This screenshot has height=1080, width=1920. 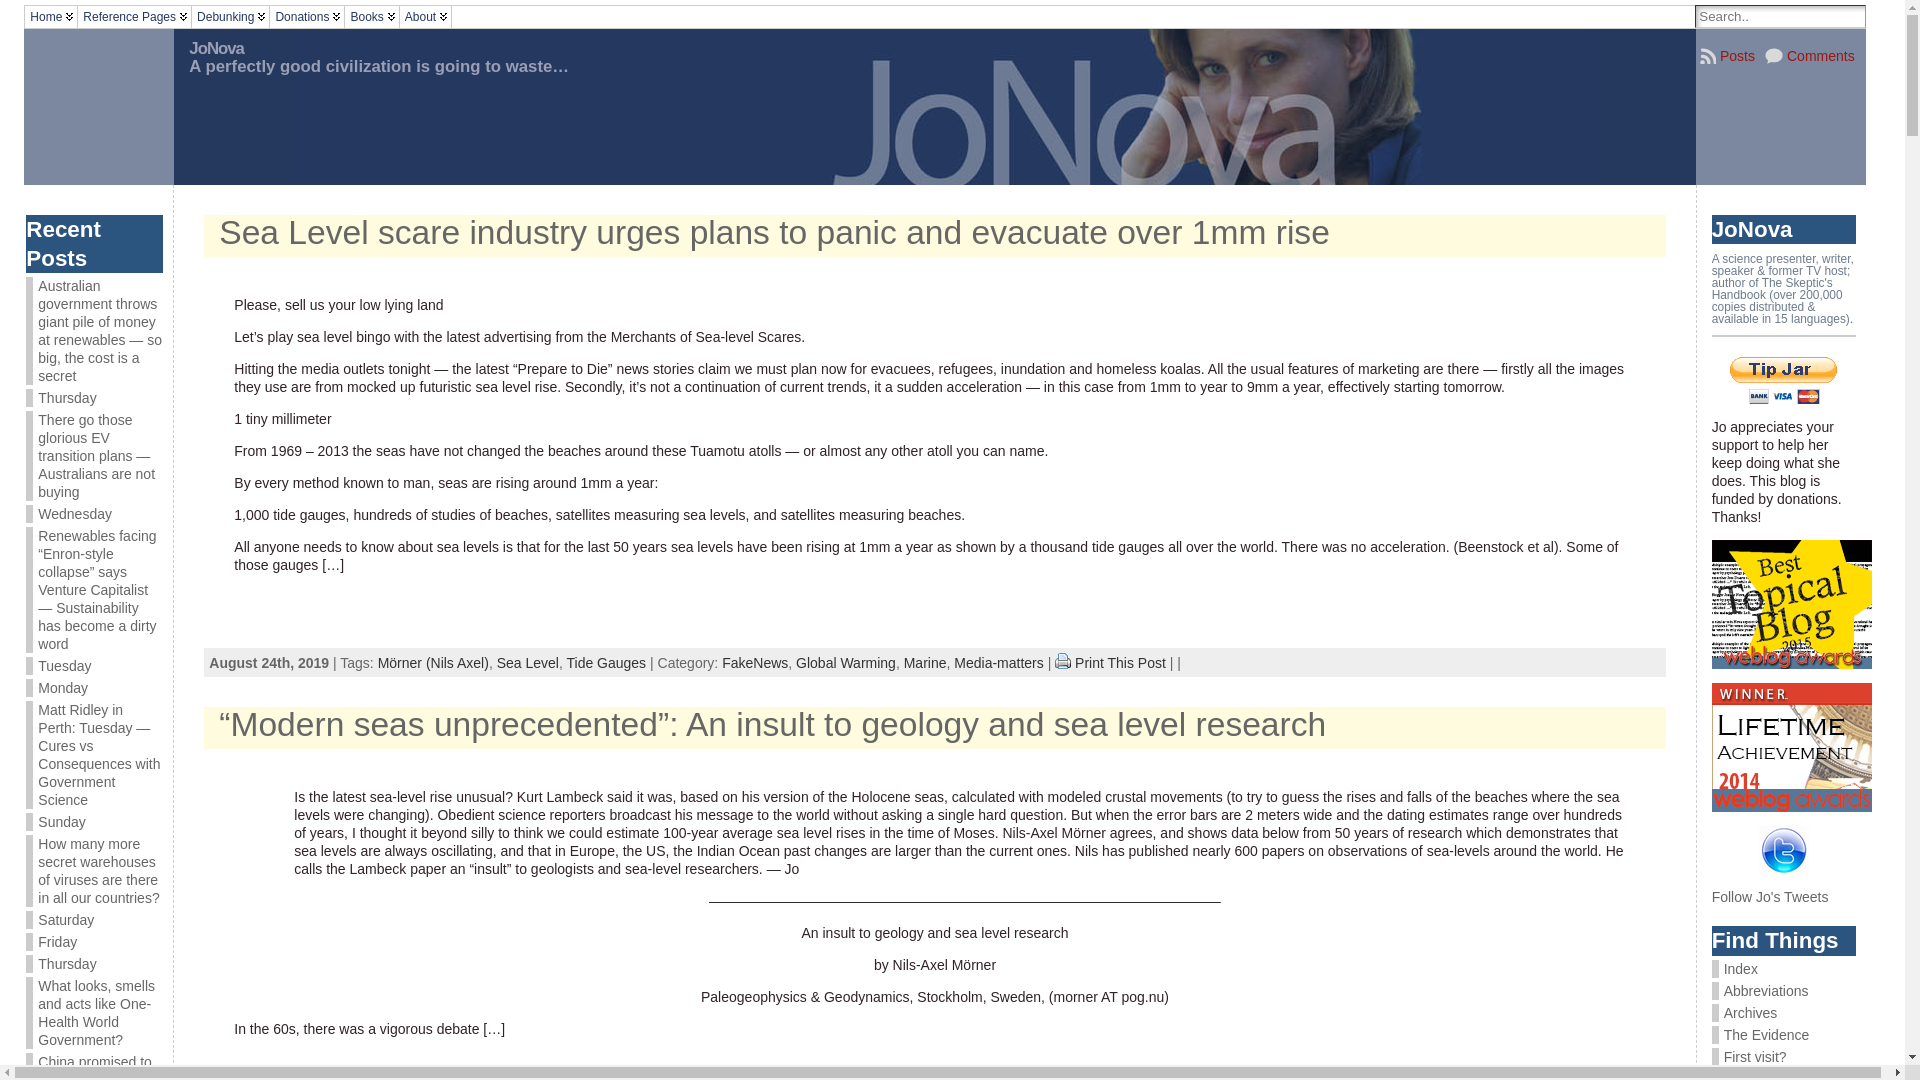 What do you see at coordinates (926, 663) in the screenshot?
I see `Marine` at bounding box center [926, 663].